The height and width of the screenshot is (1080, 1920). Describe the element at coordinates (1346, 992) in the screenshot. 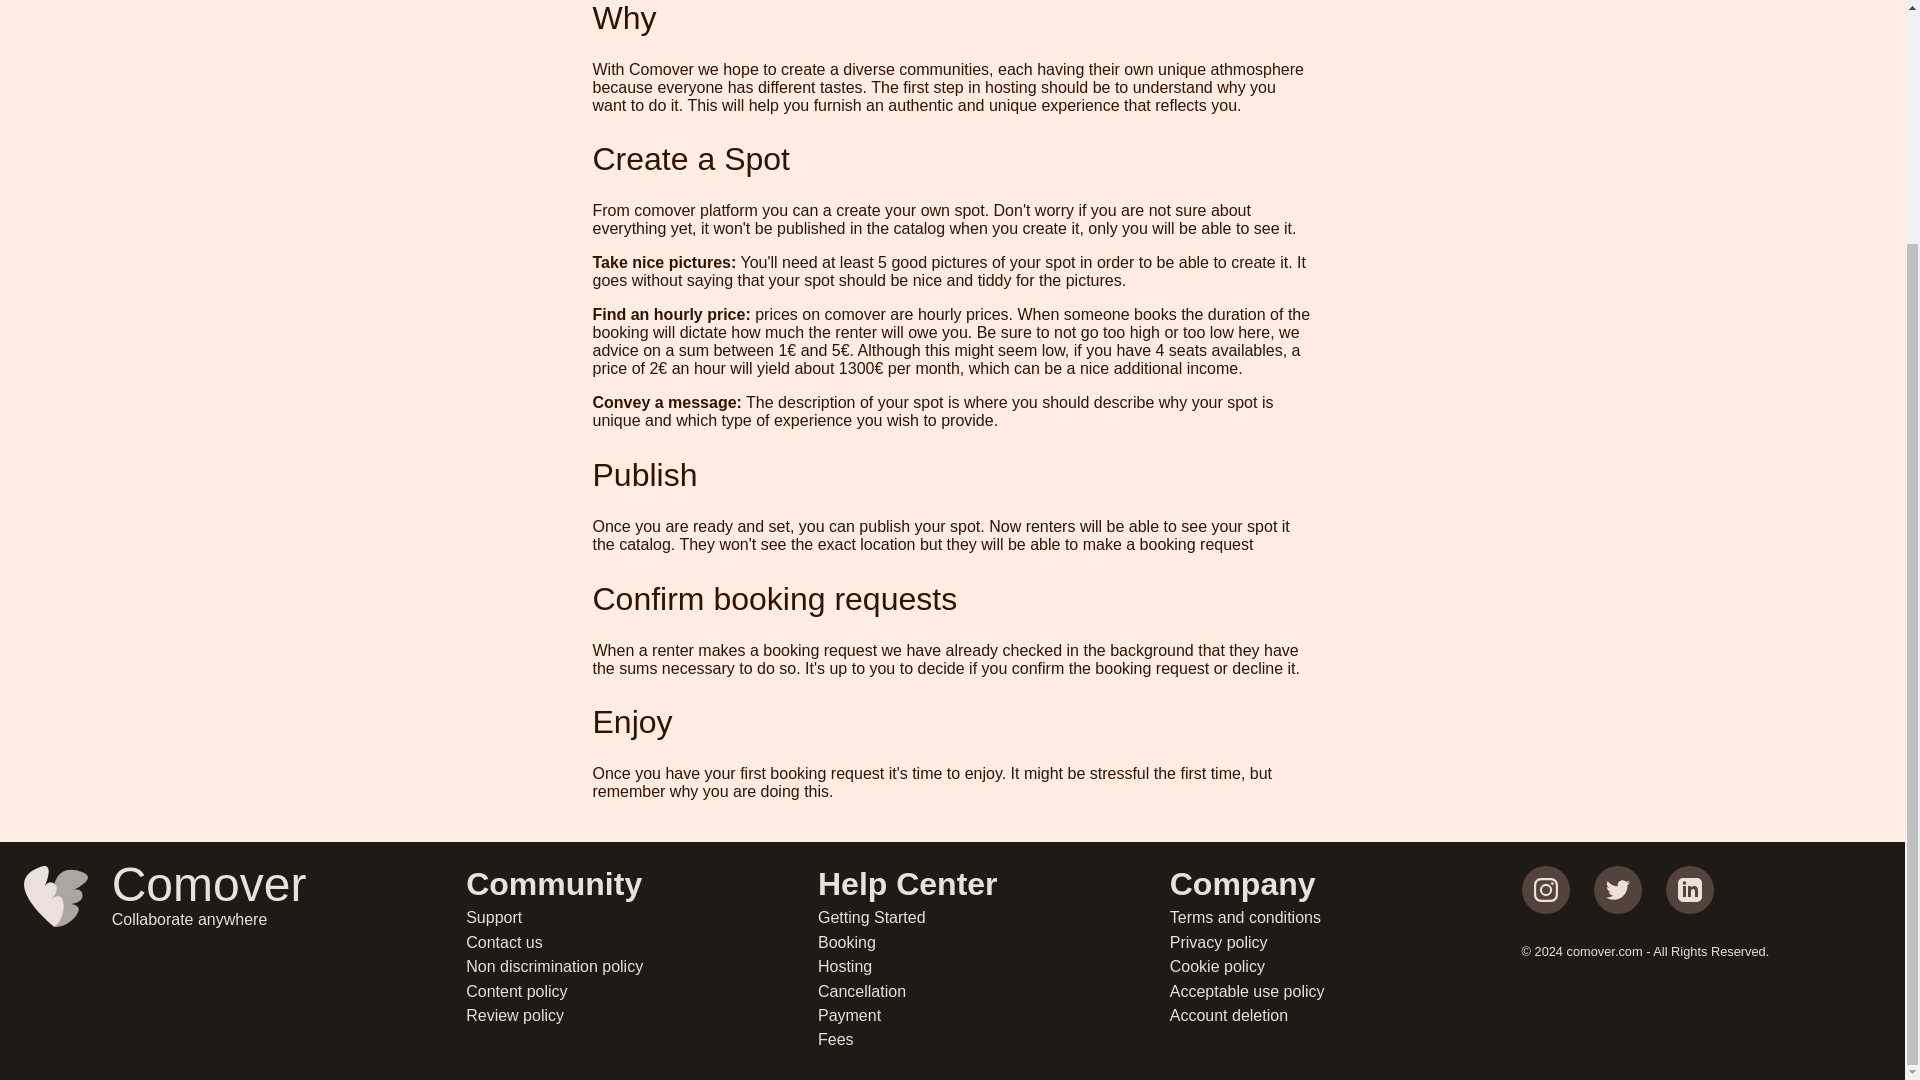

I see `Acceptable use policy` at that location.